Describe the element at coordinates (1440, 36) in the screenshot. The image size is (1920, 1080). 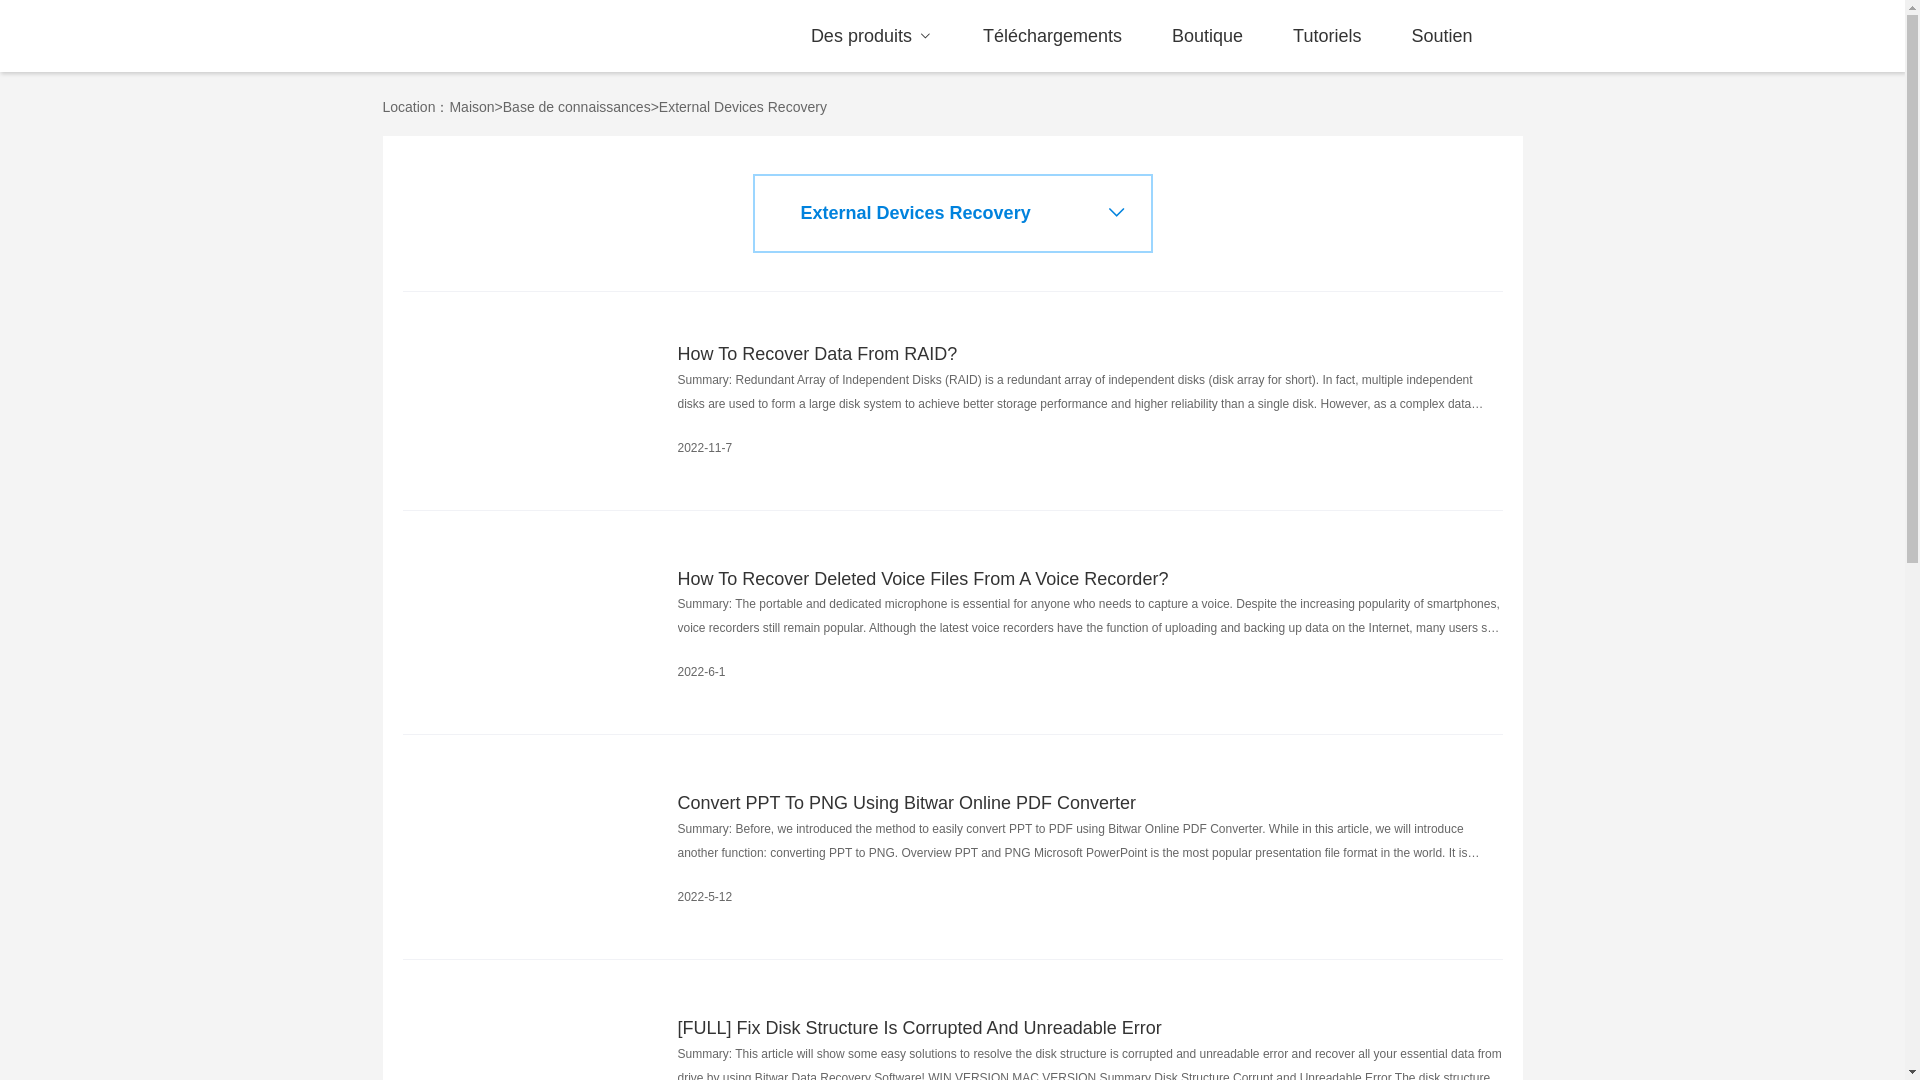
I see `Soutien` at that location.